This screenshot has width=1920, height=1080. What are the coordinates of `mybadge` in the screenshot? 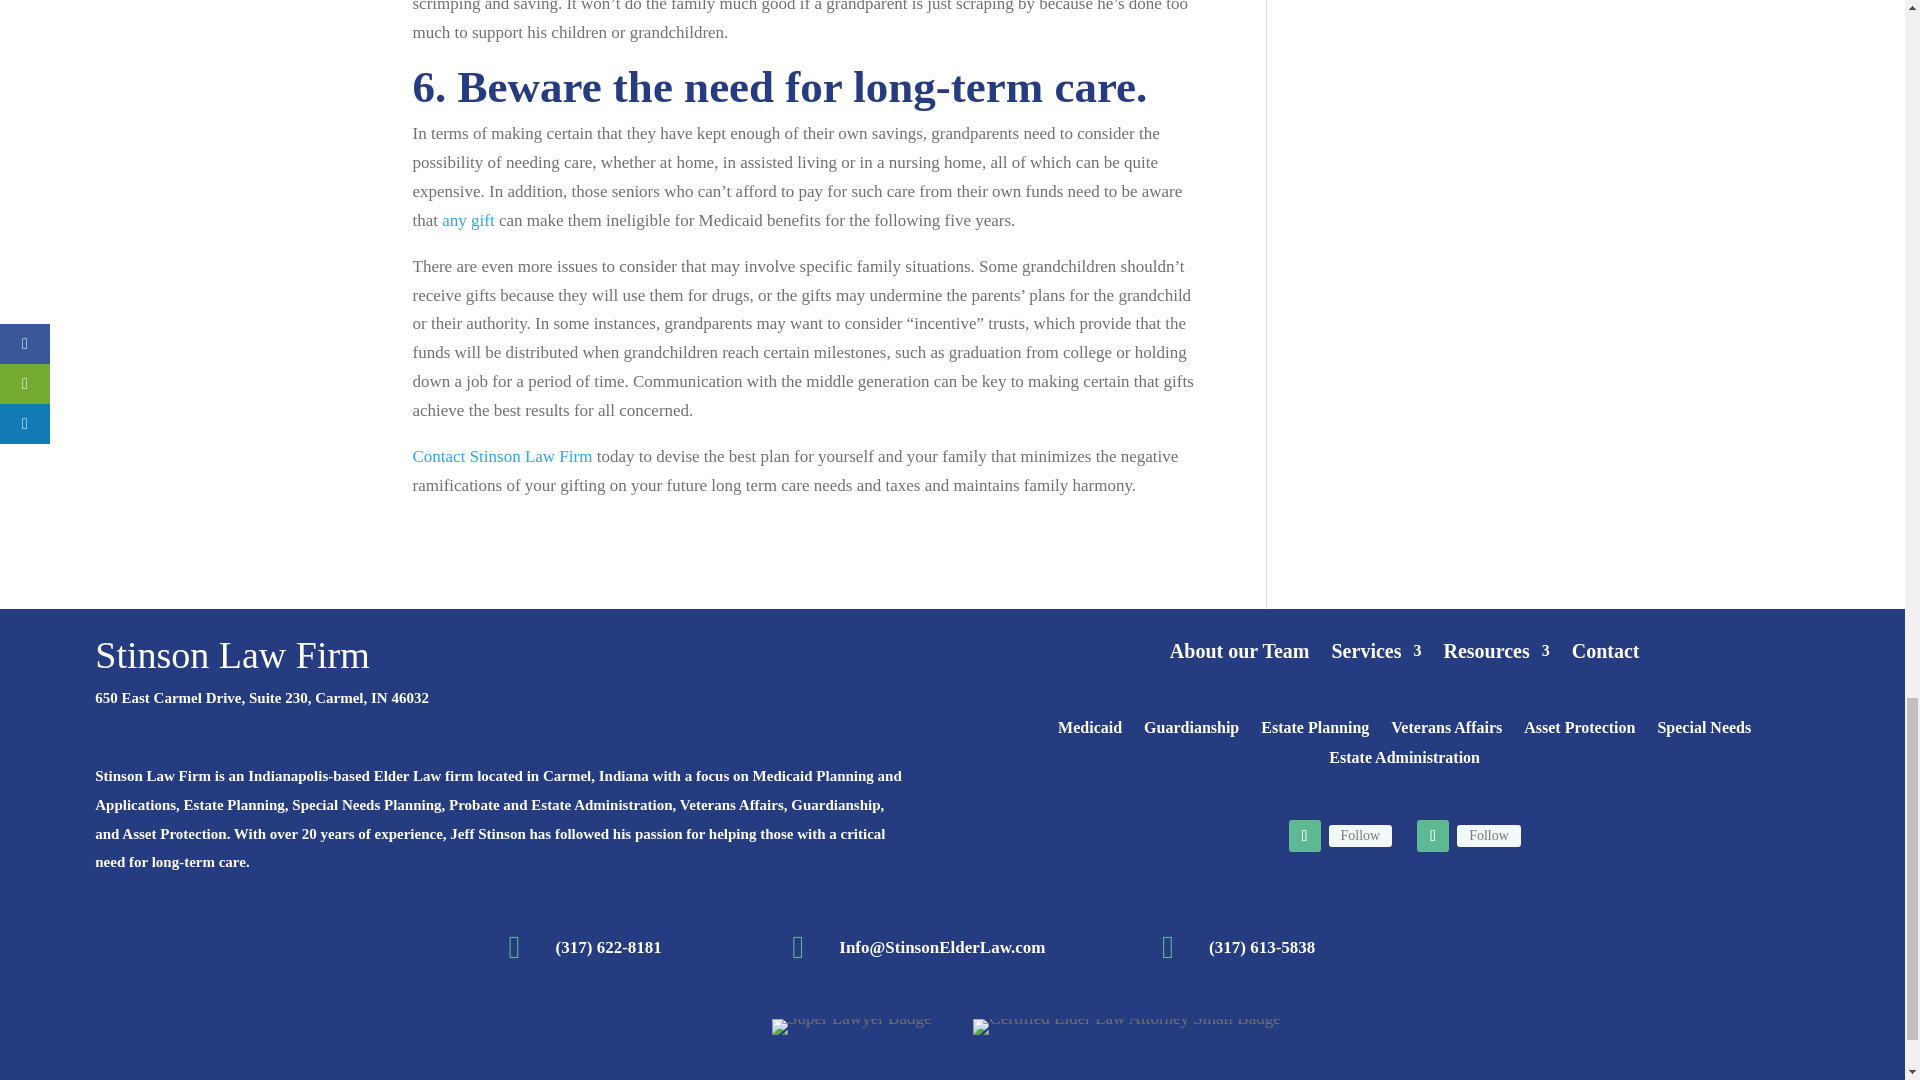 It's located at (851, 1026).